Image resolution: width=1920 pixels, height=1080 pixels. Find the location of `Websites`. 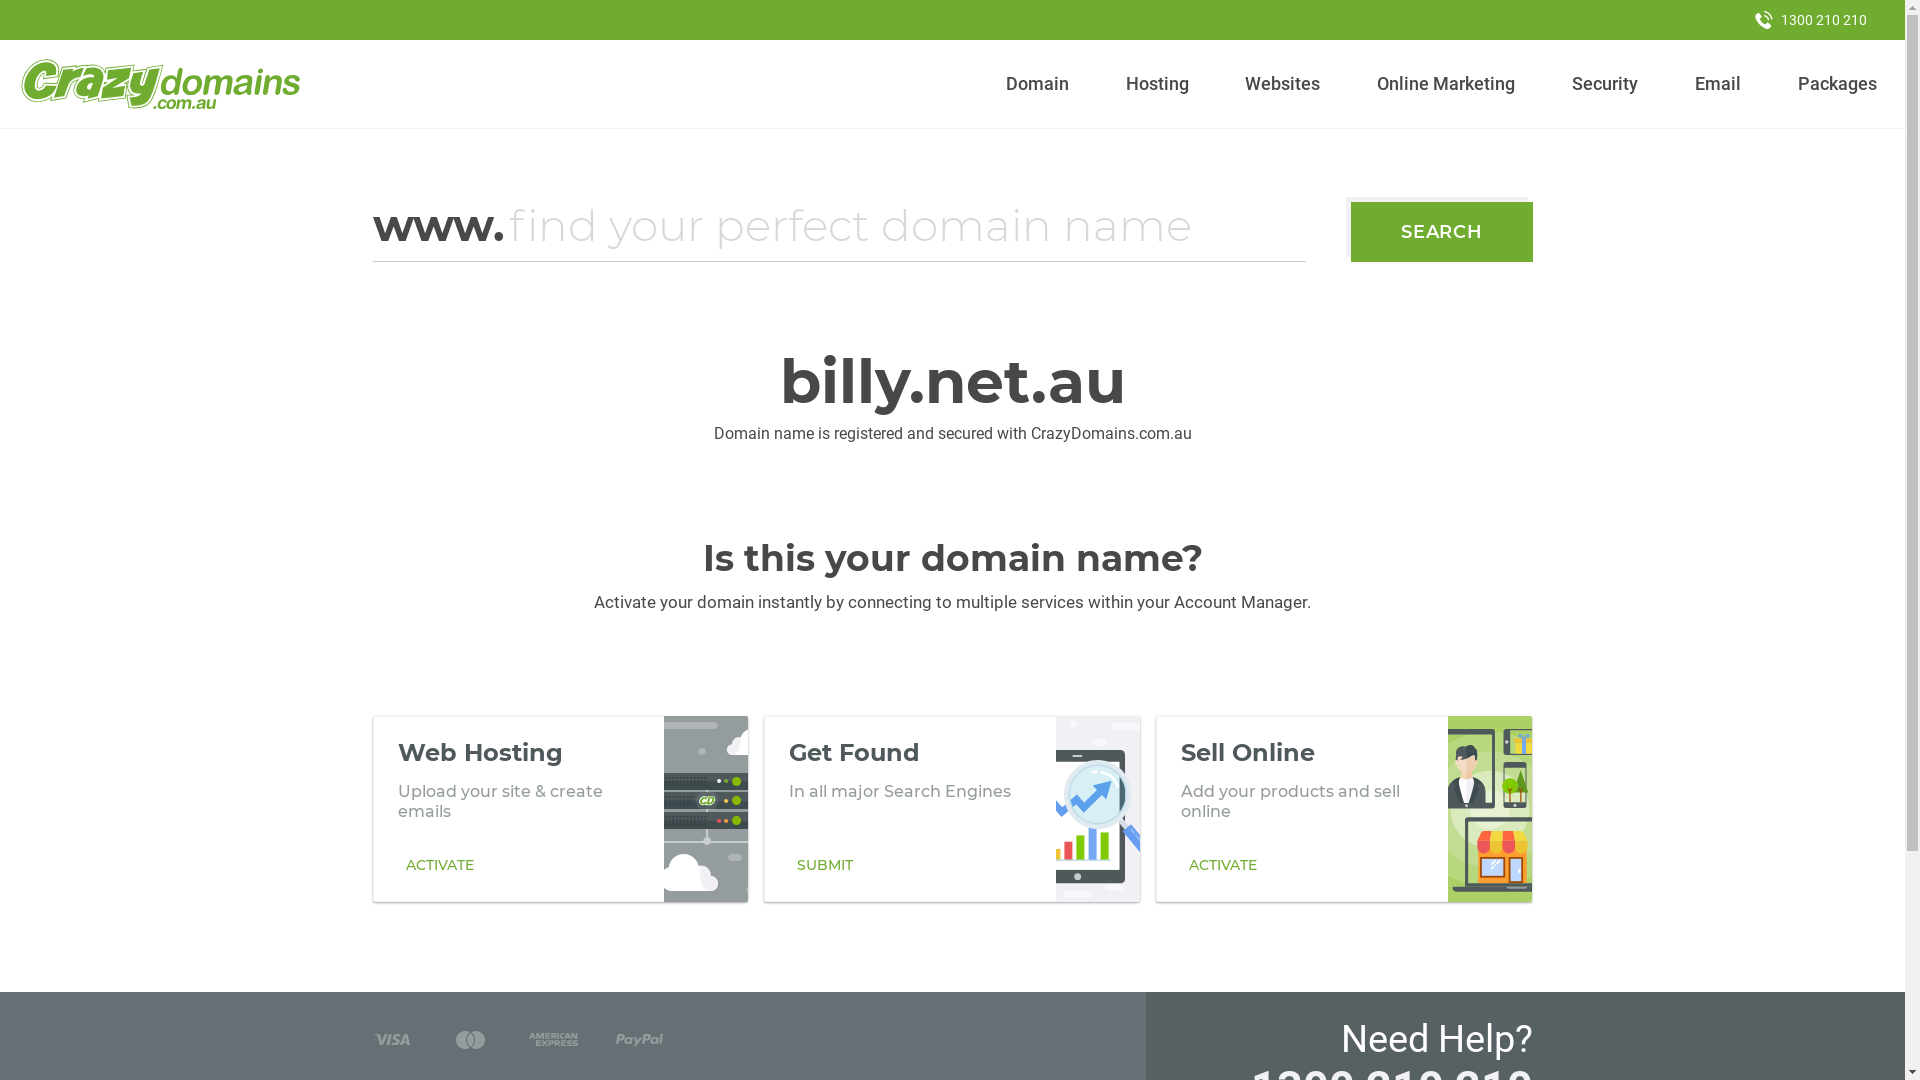

Websites is located at coordinates (1283, 84).